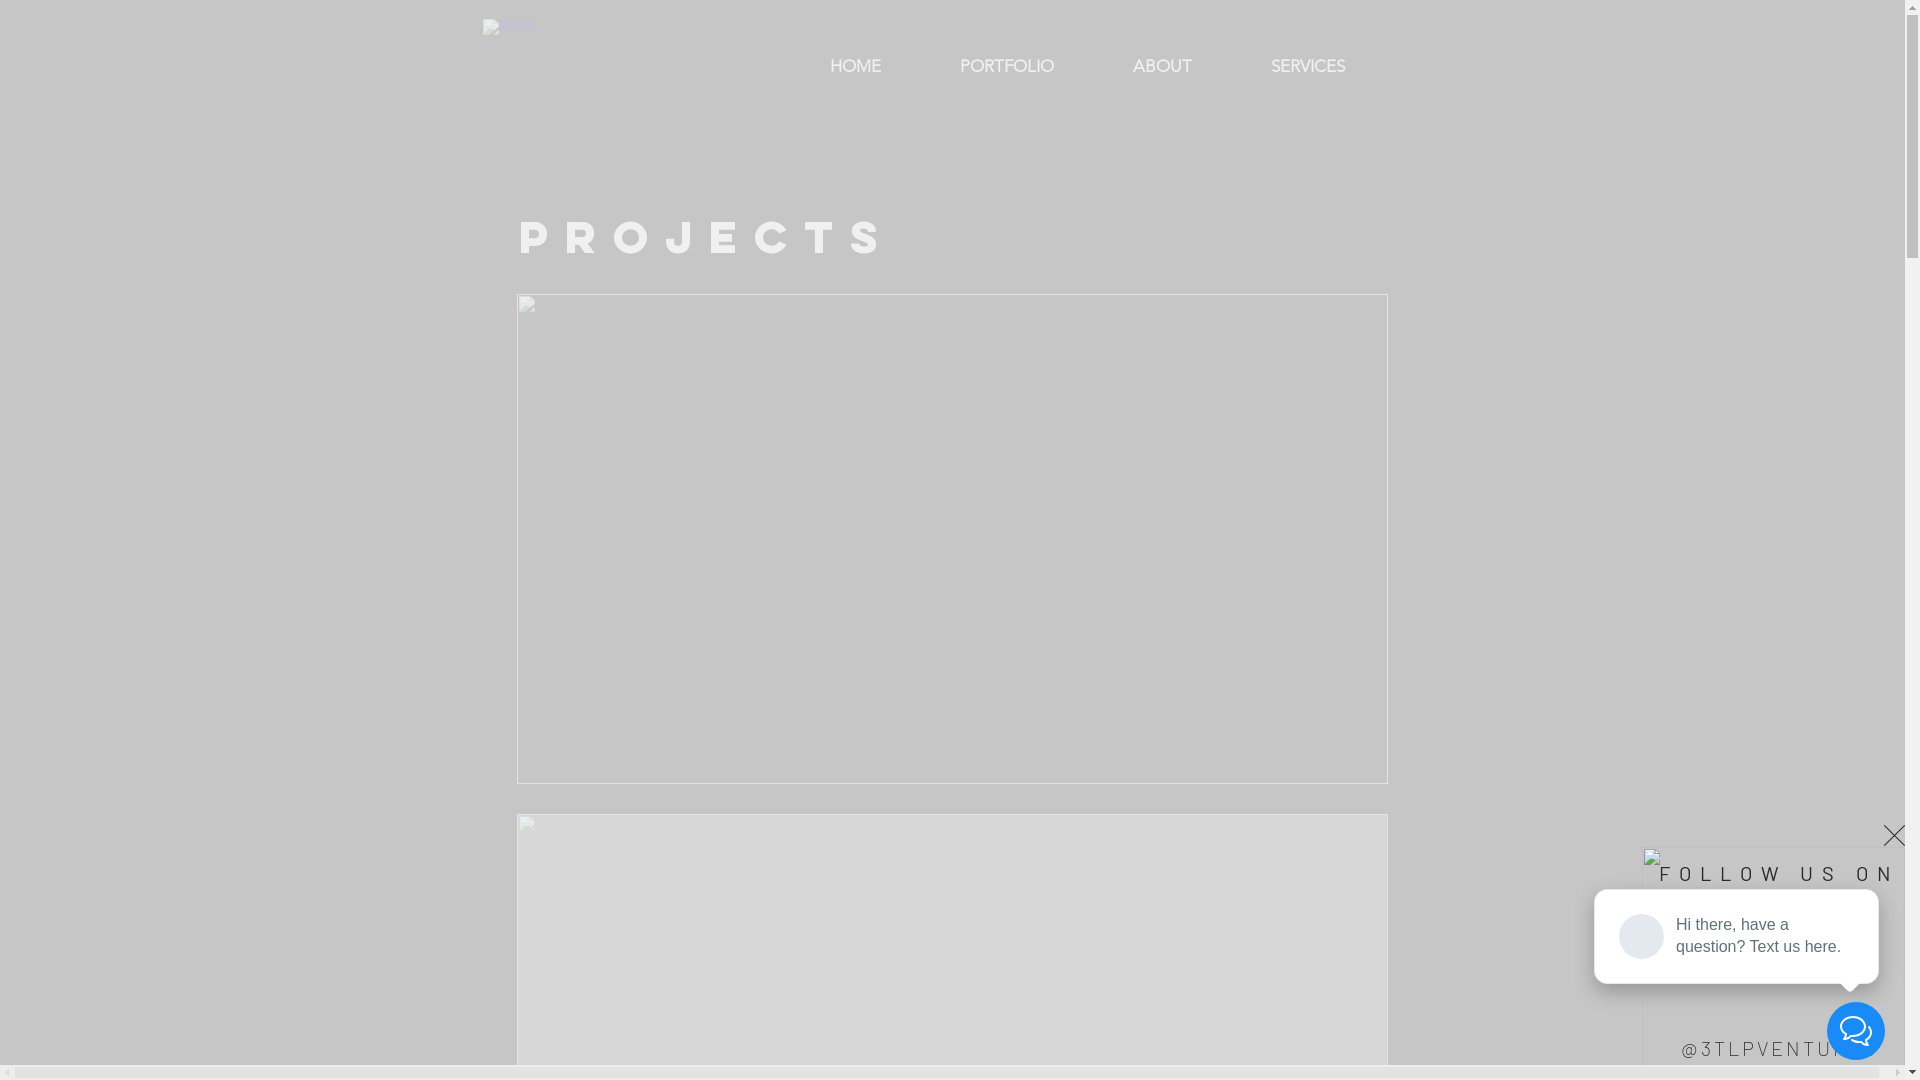 The image size is (1920, 1080). I want to click on FOLLOW US ON INSTAGRAM, so click(1779, 886).